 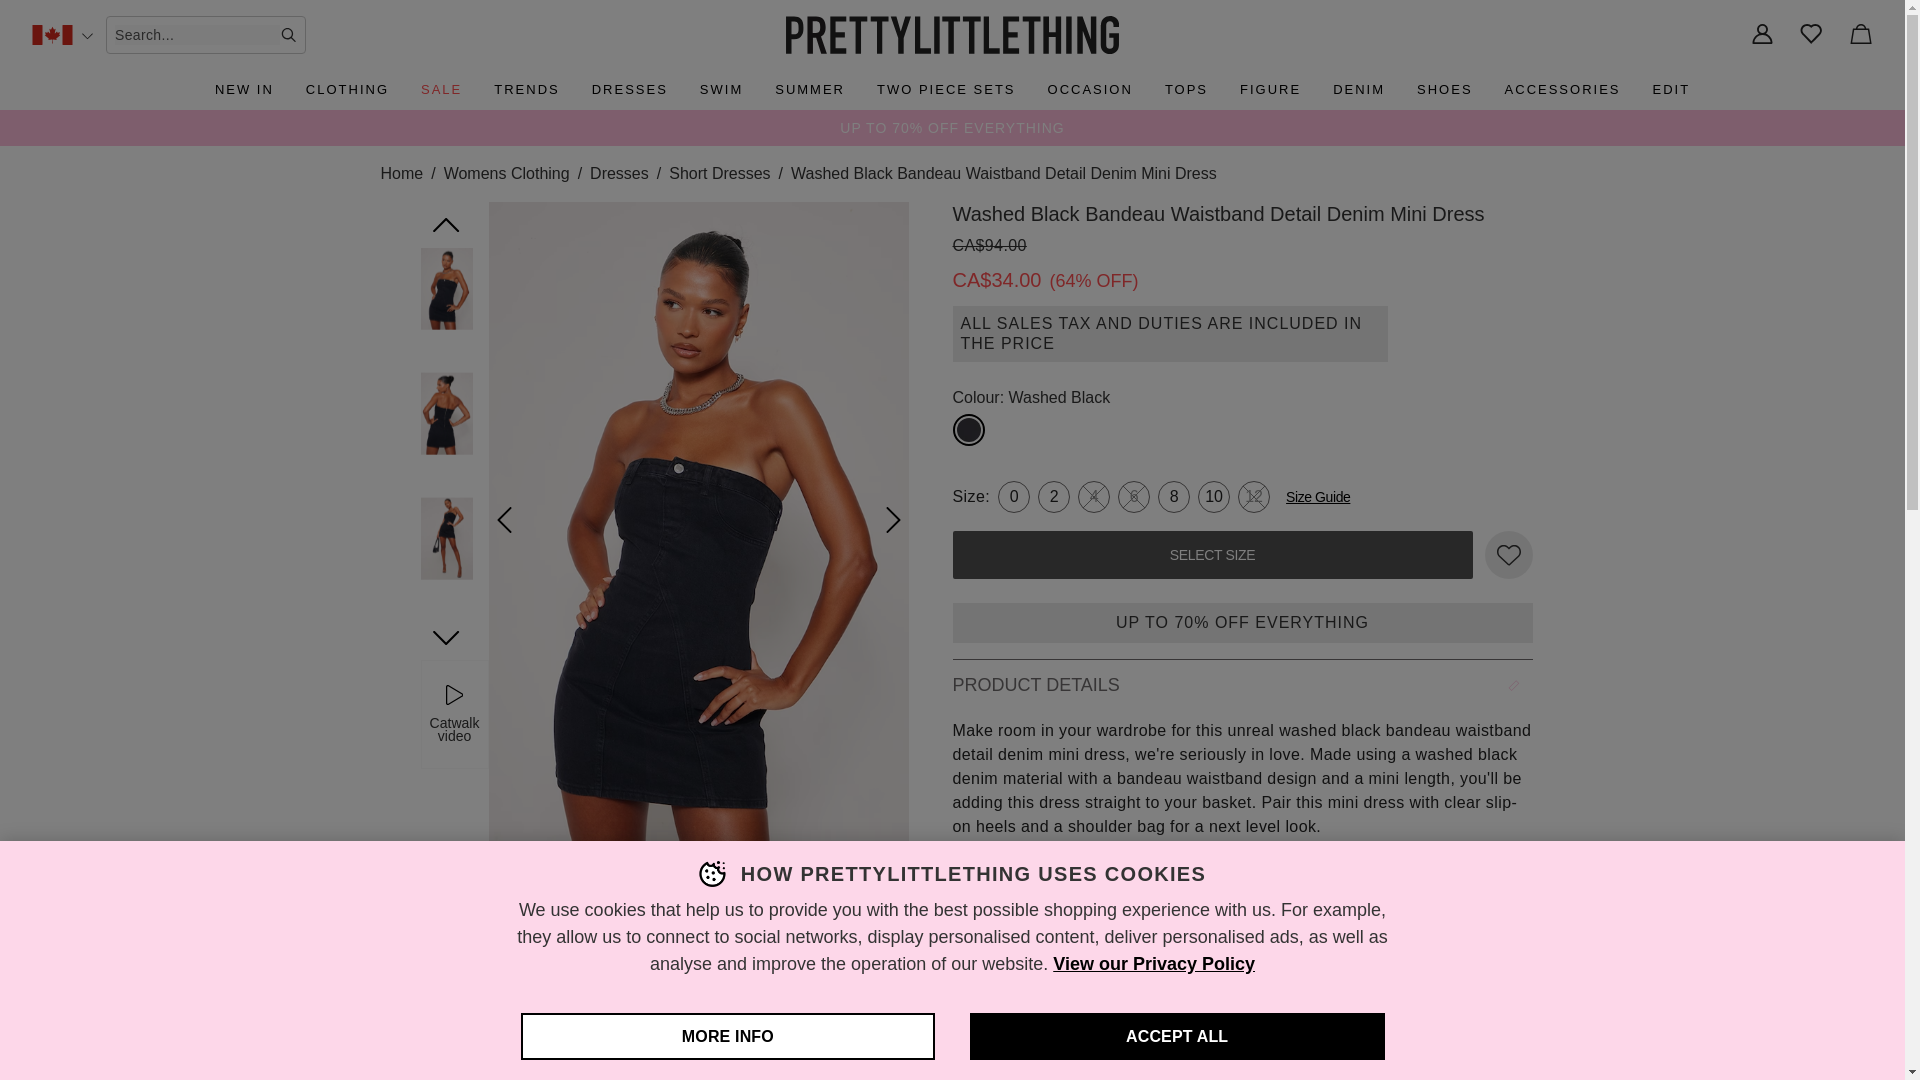 What do you see at coordinates (526, 90) in the screenshot?
I see `TRENDS` at bounding box center [526, 90].